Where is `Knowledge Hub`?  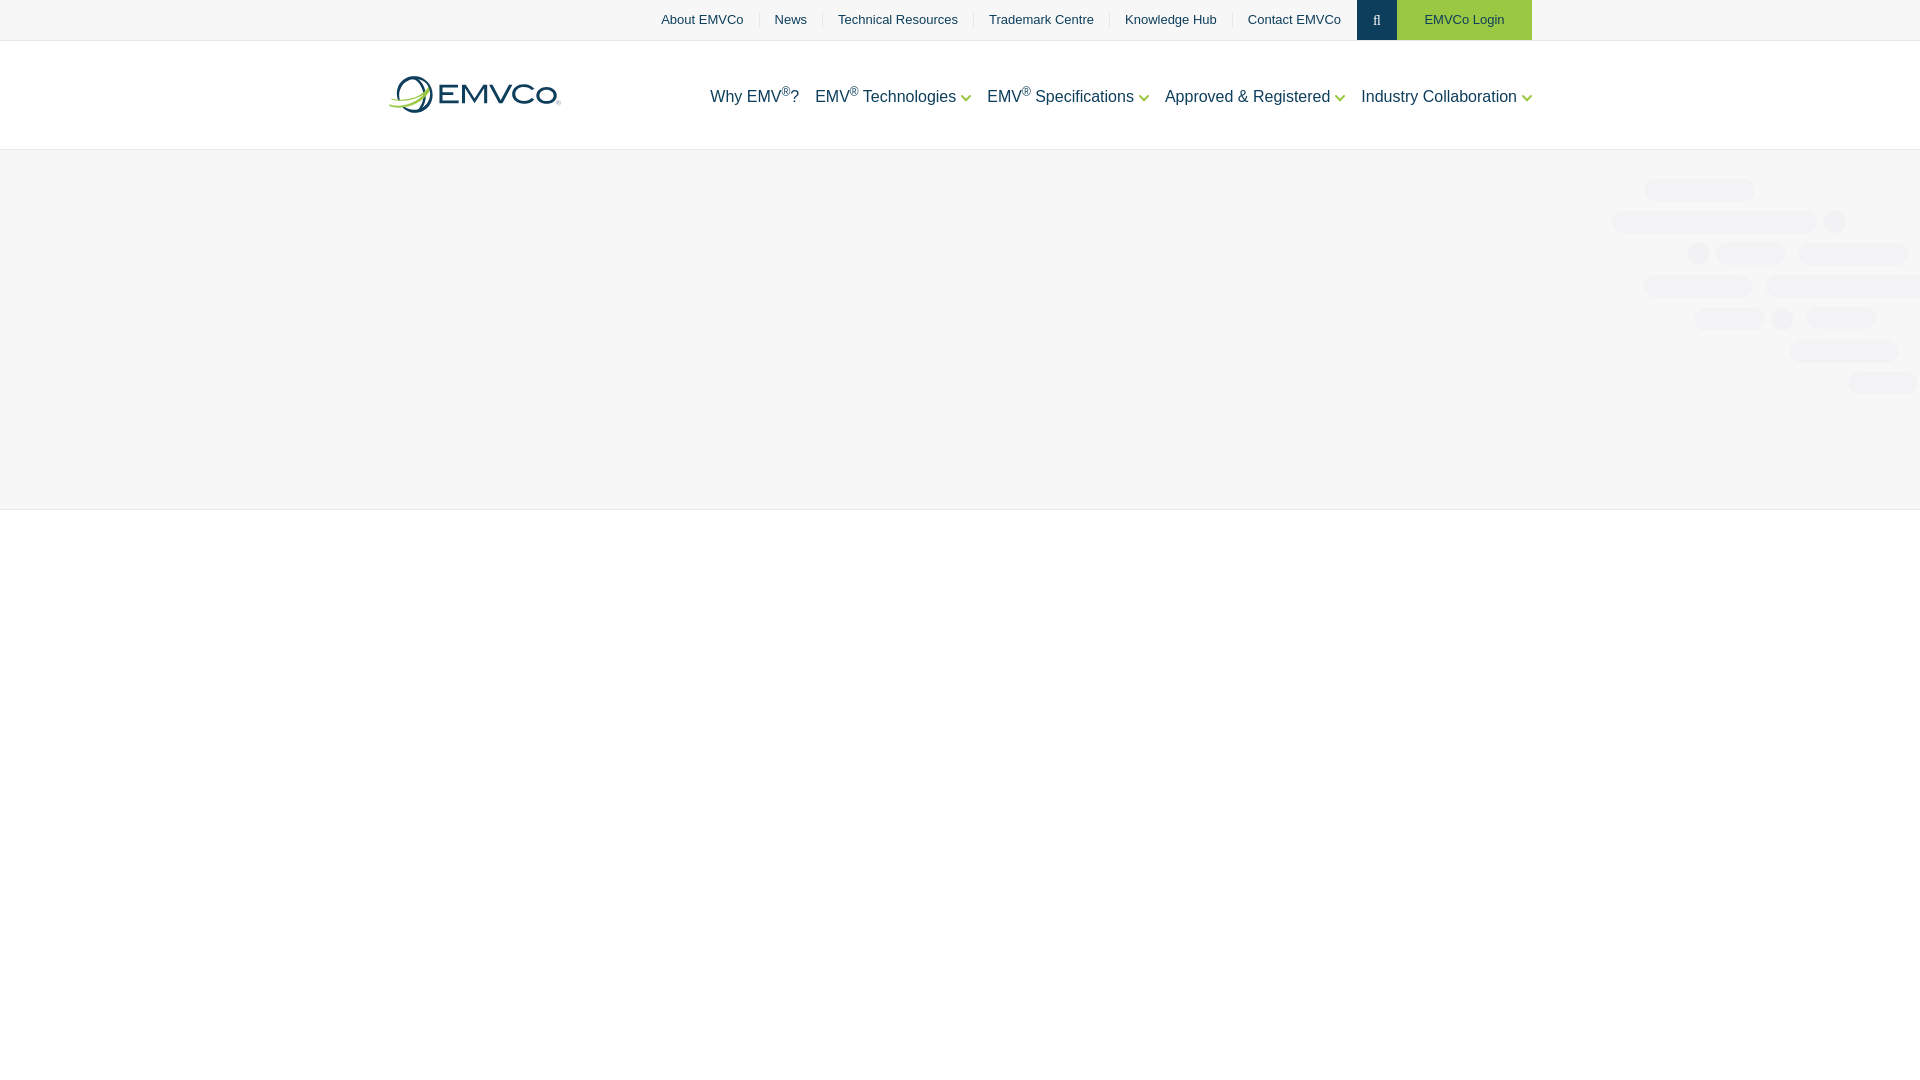 Knowledge Hub is located at coordinates (1171, 20).